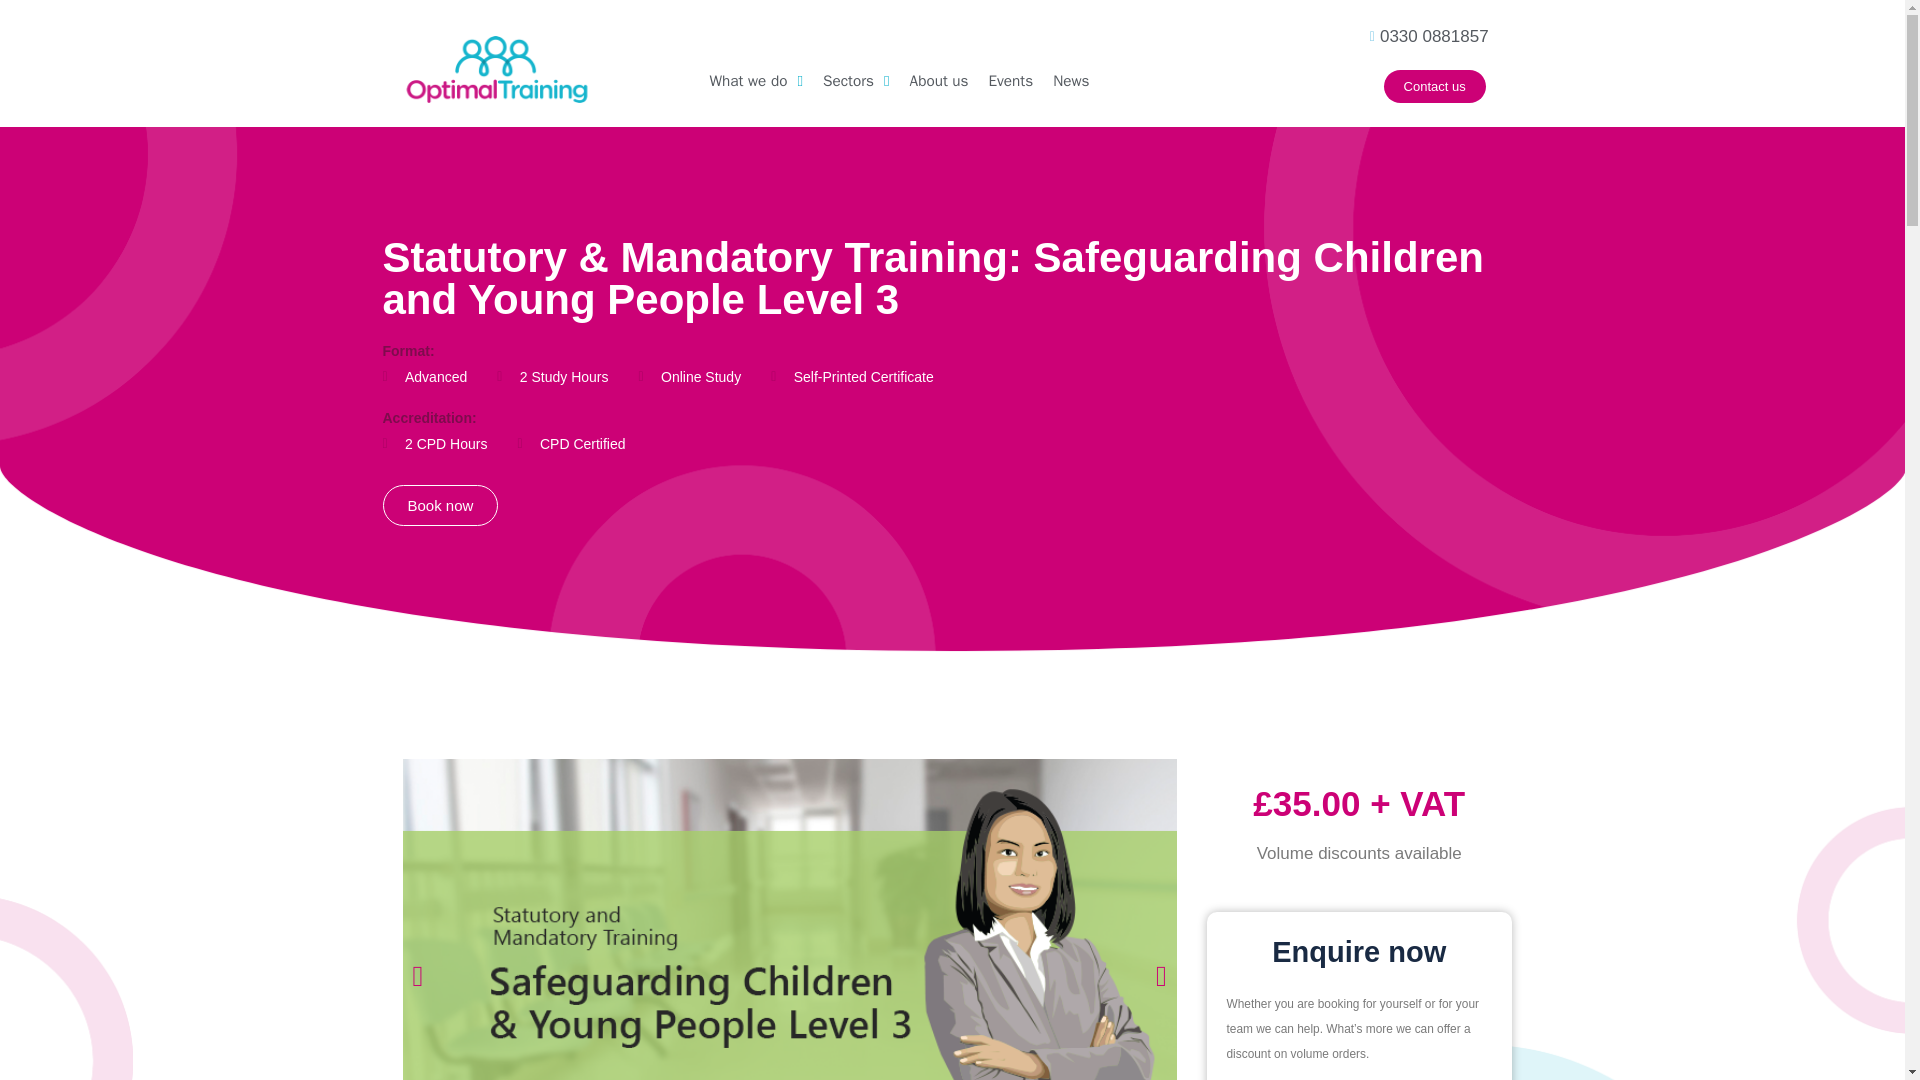 This screenshot has height=1080, width=1920. I want to click on 0330 0881857, so click(1343, 36).